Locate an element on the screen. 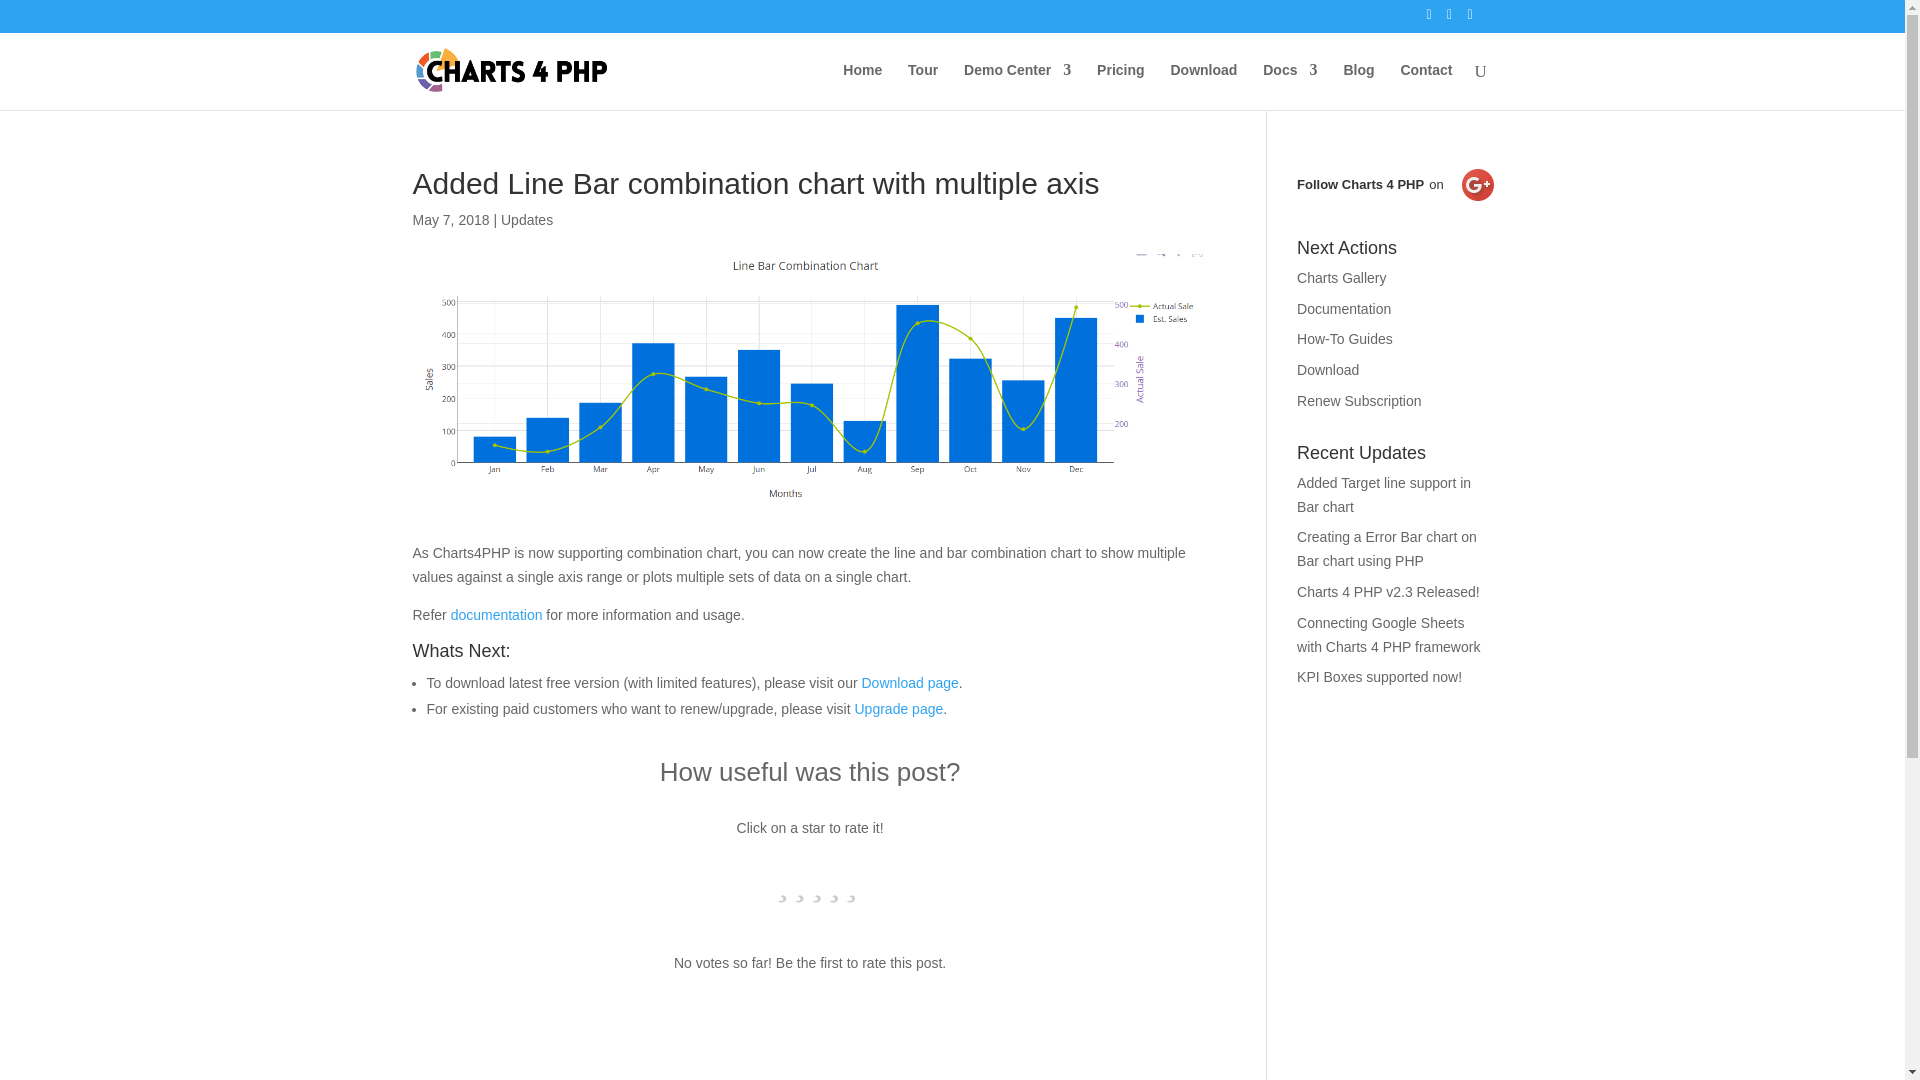  Connecting Google Sheets with Charts 4 PHP framework is located at coordinates (1388, 634).